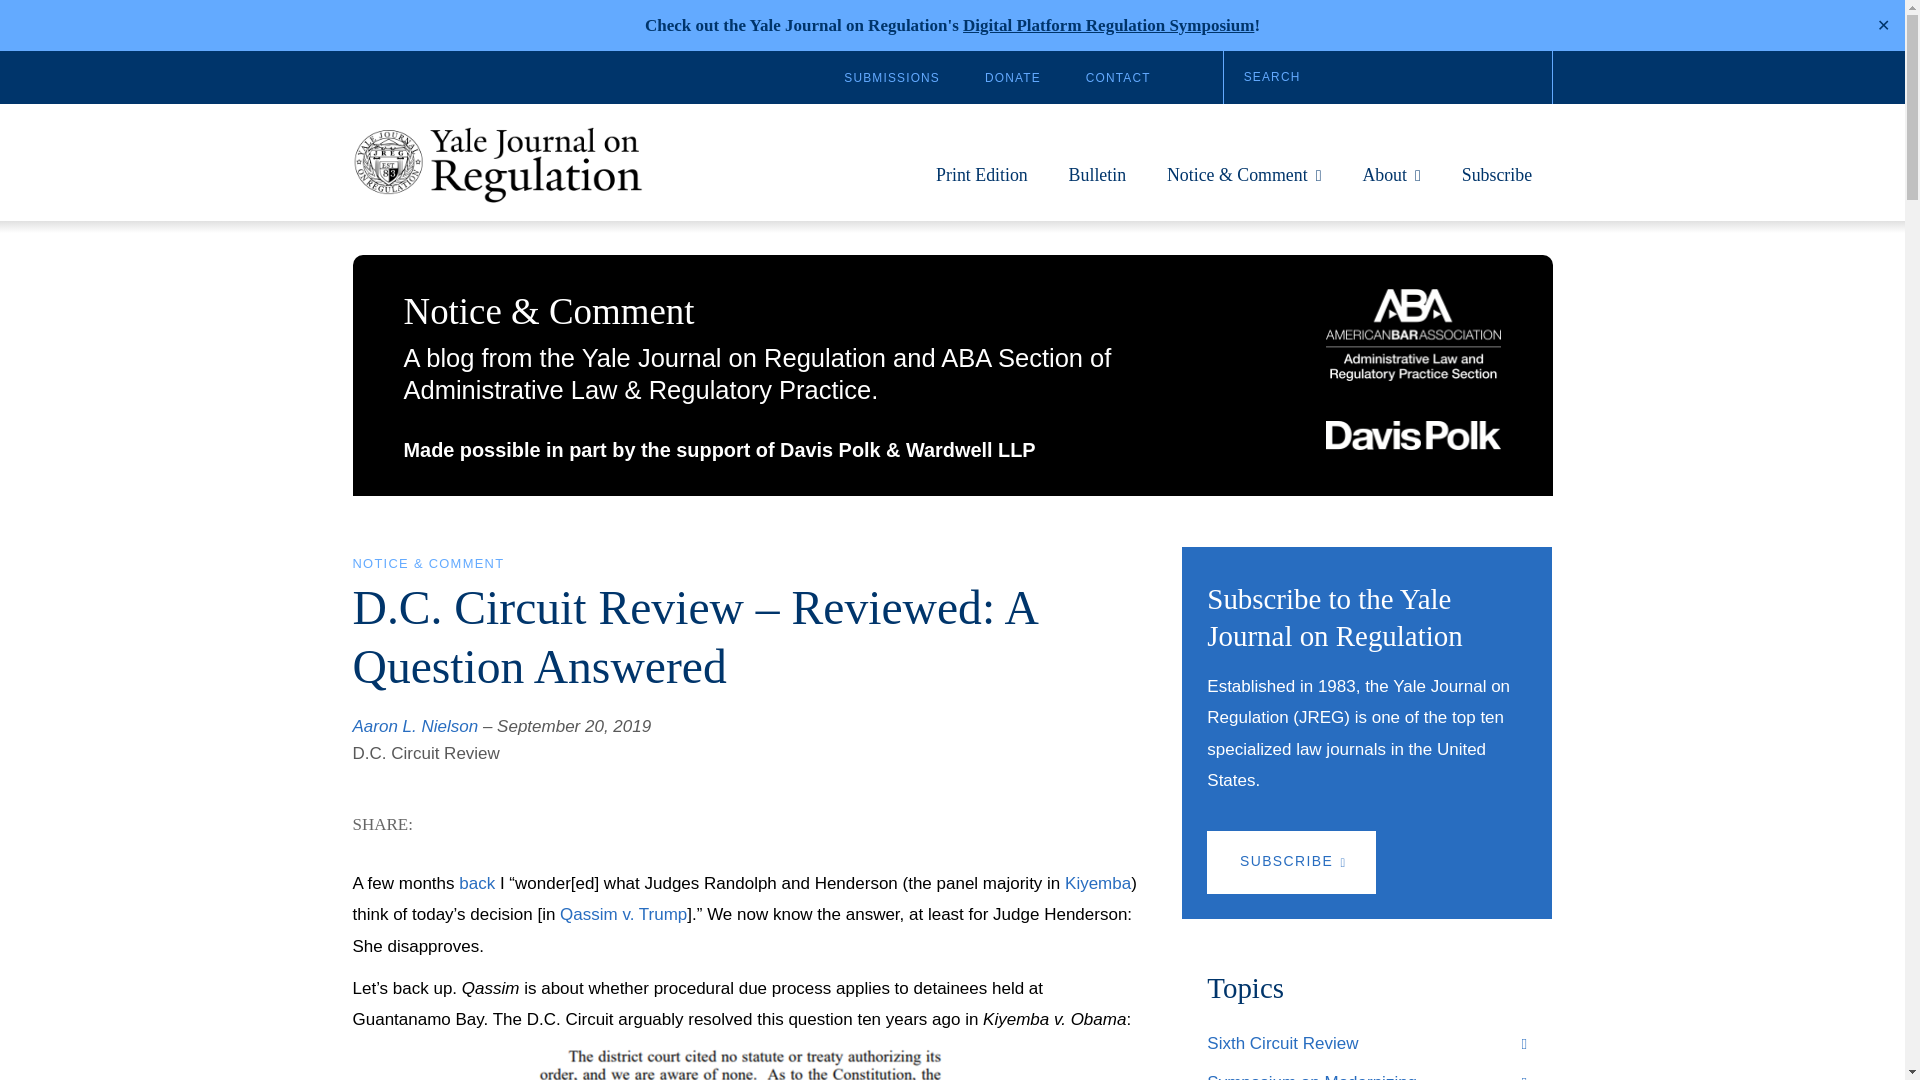 This screenshot has height=1080, width=1920. Describe the element at coordinates (1012, 78) in the screenshot. I see `DONATE` at that location.